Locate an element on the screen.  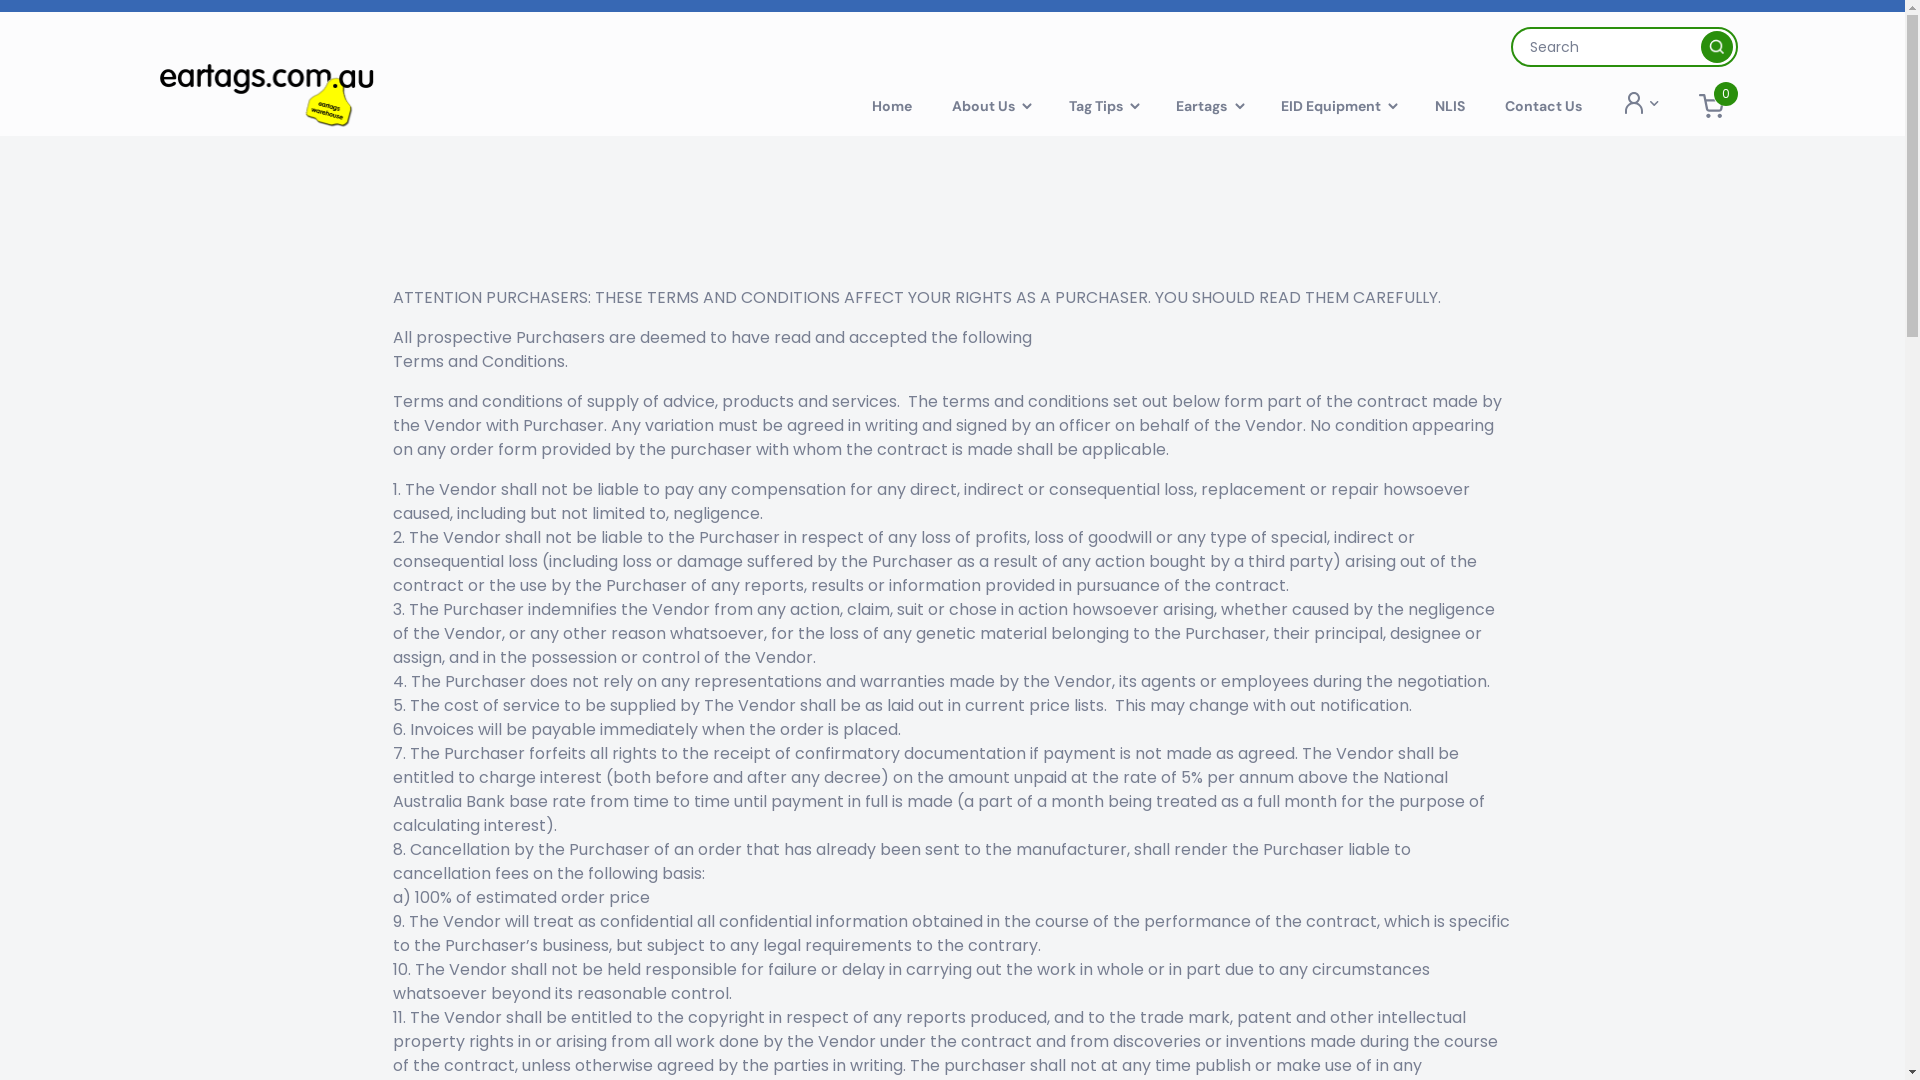
NLIS is located at coordinates (1450, 106).